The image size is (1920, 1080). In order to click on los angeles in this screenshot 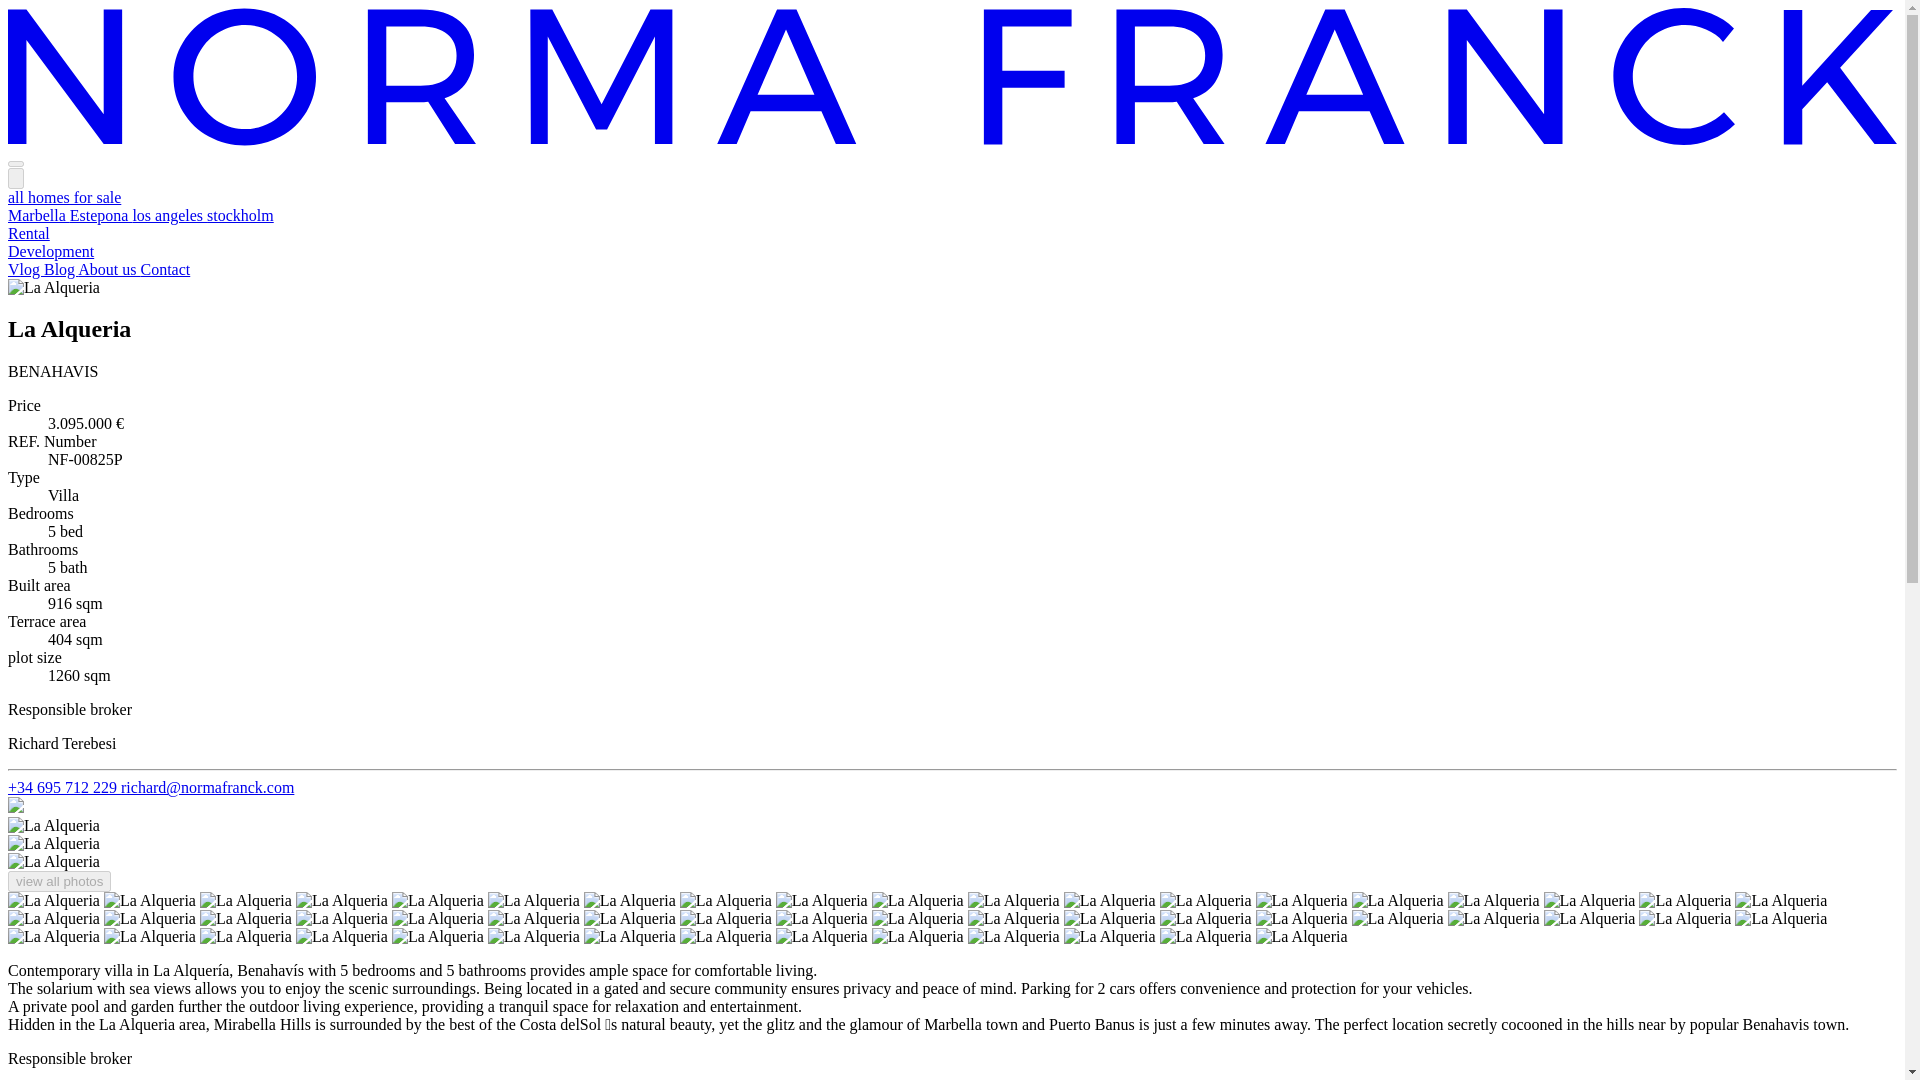, I will do `click(170, 215)`.